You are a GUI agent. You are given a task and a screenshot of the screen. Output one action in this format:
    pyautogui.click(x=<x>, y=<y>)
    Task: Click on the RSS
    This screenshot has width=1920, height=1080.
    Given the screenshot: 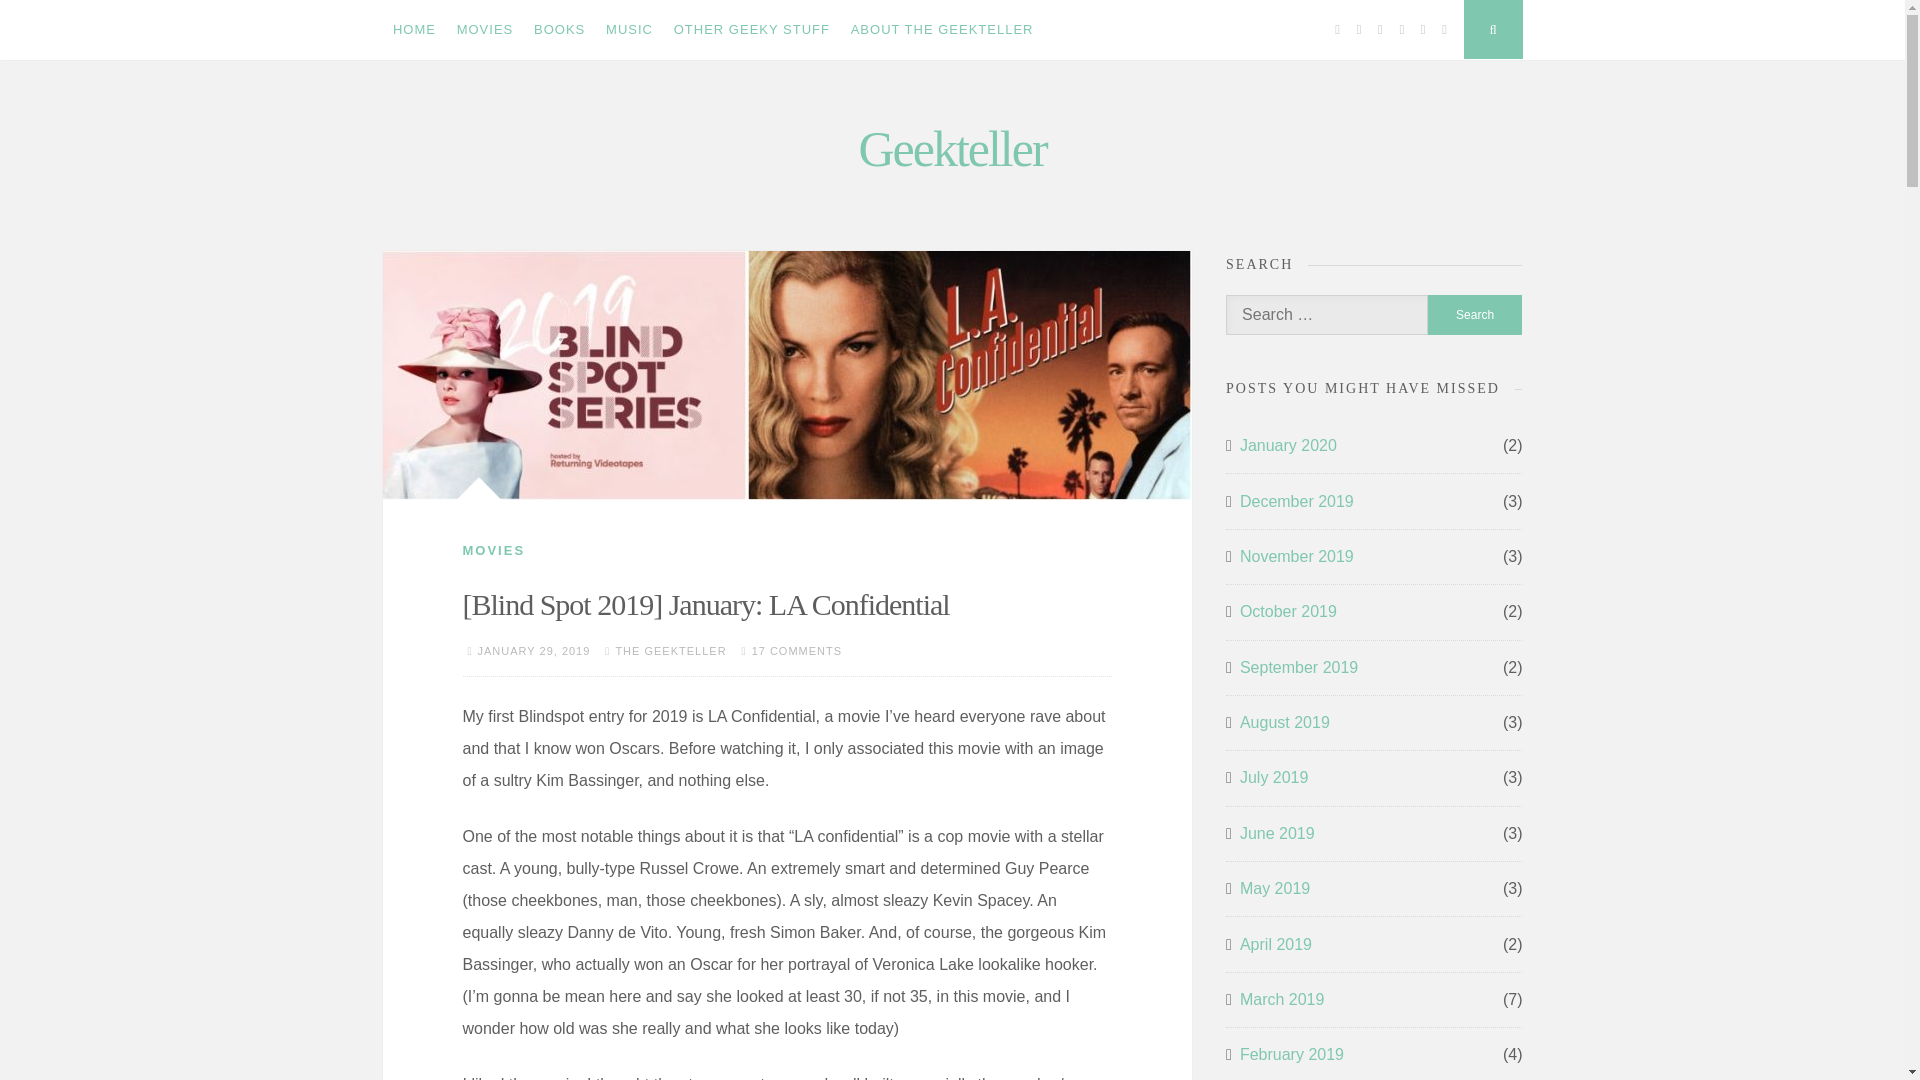 What is the action you would take?
    pyautogui.click(x=1444, y=30)
    